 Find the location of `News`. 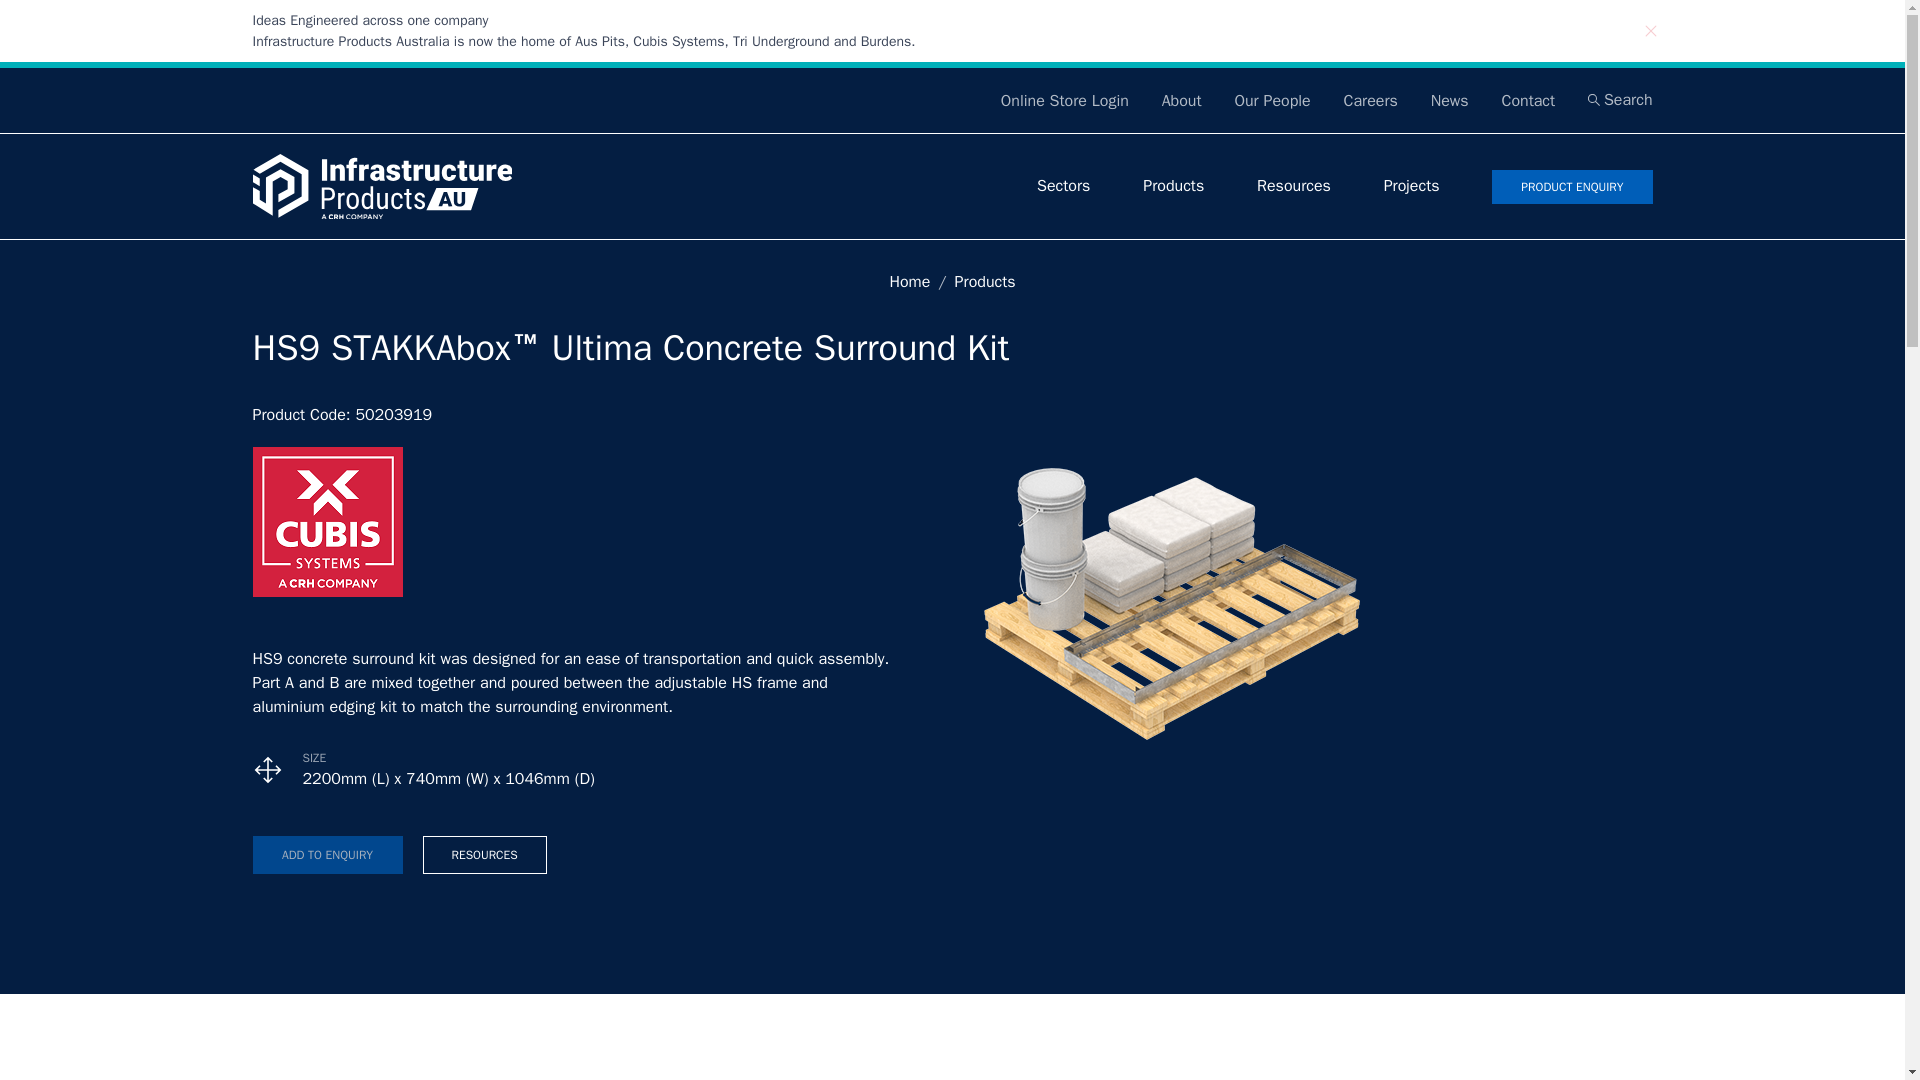

News is located at coordinates (1449, 100).